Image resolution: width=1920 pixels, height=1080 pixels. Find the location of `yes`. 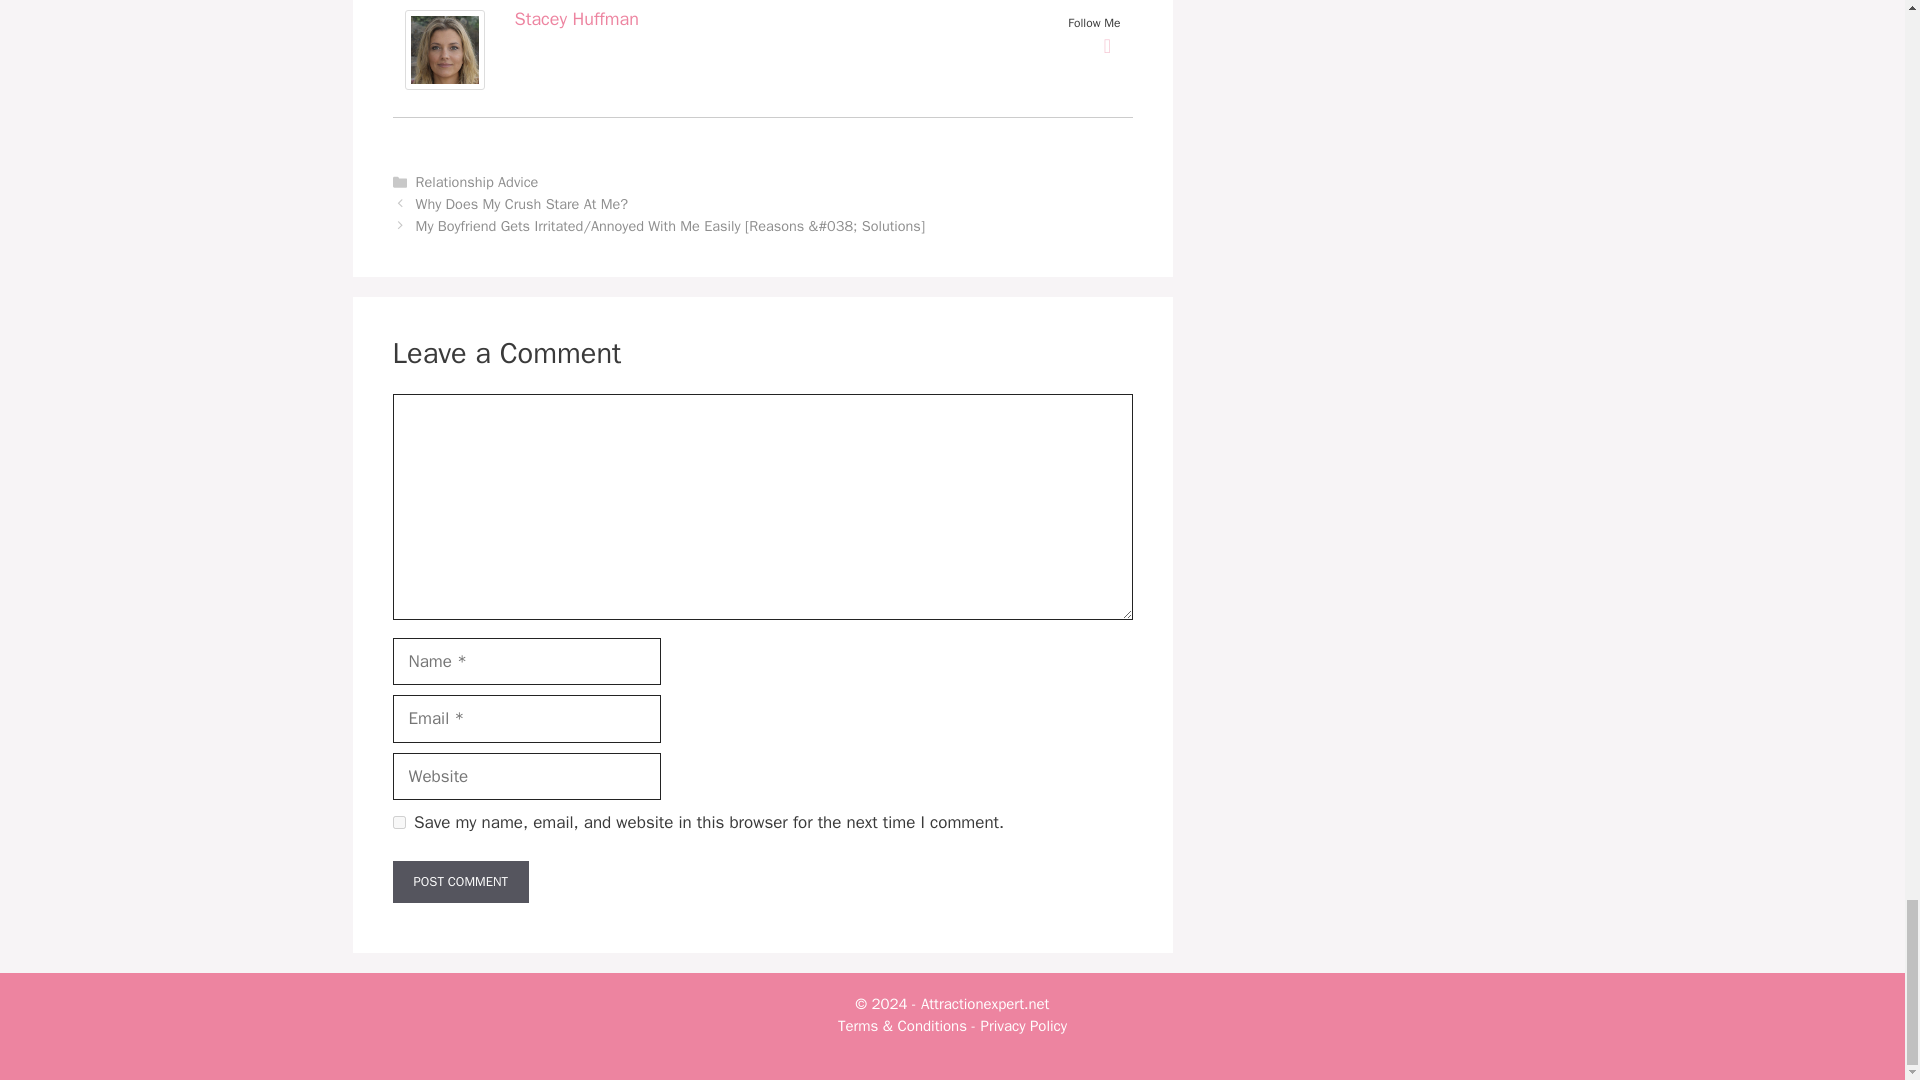

yes is located at coordinates (398, 822).